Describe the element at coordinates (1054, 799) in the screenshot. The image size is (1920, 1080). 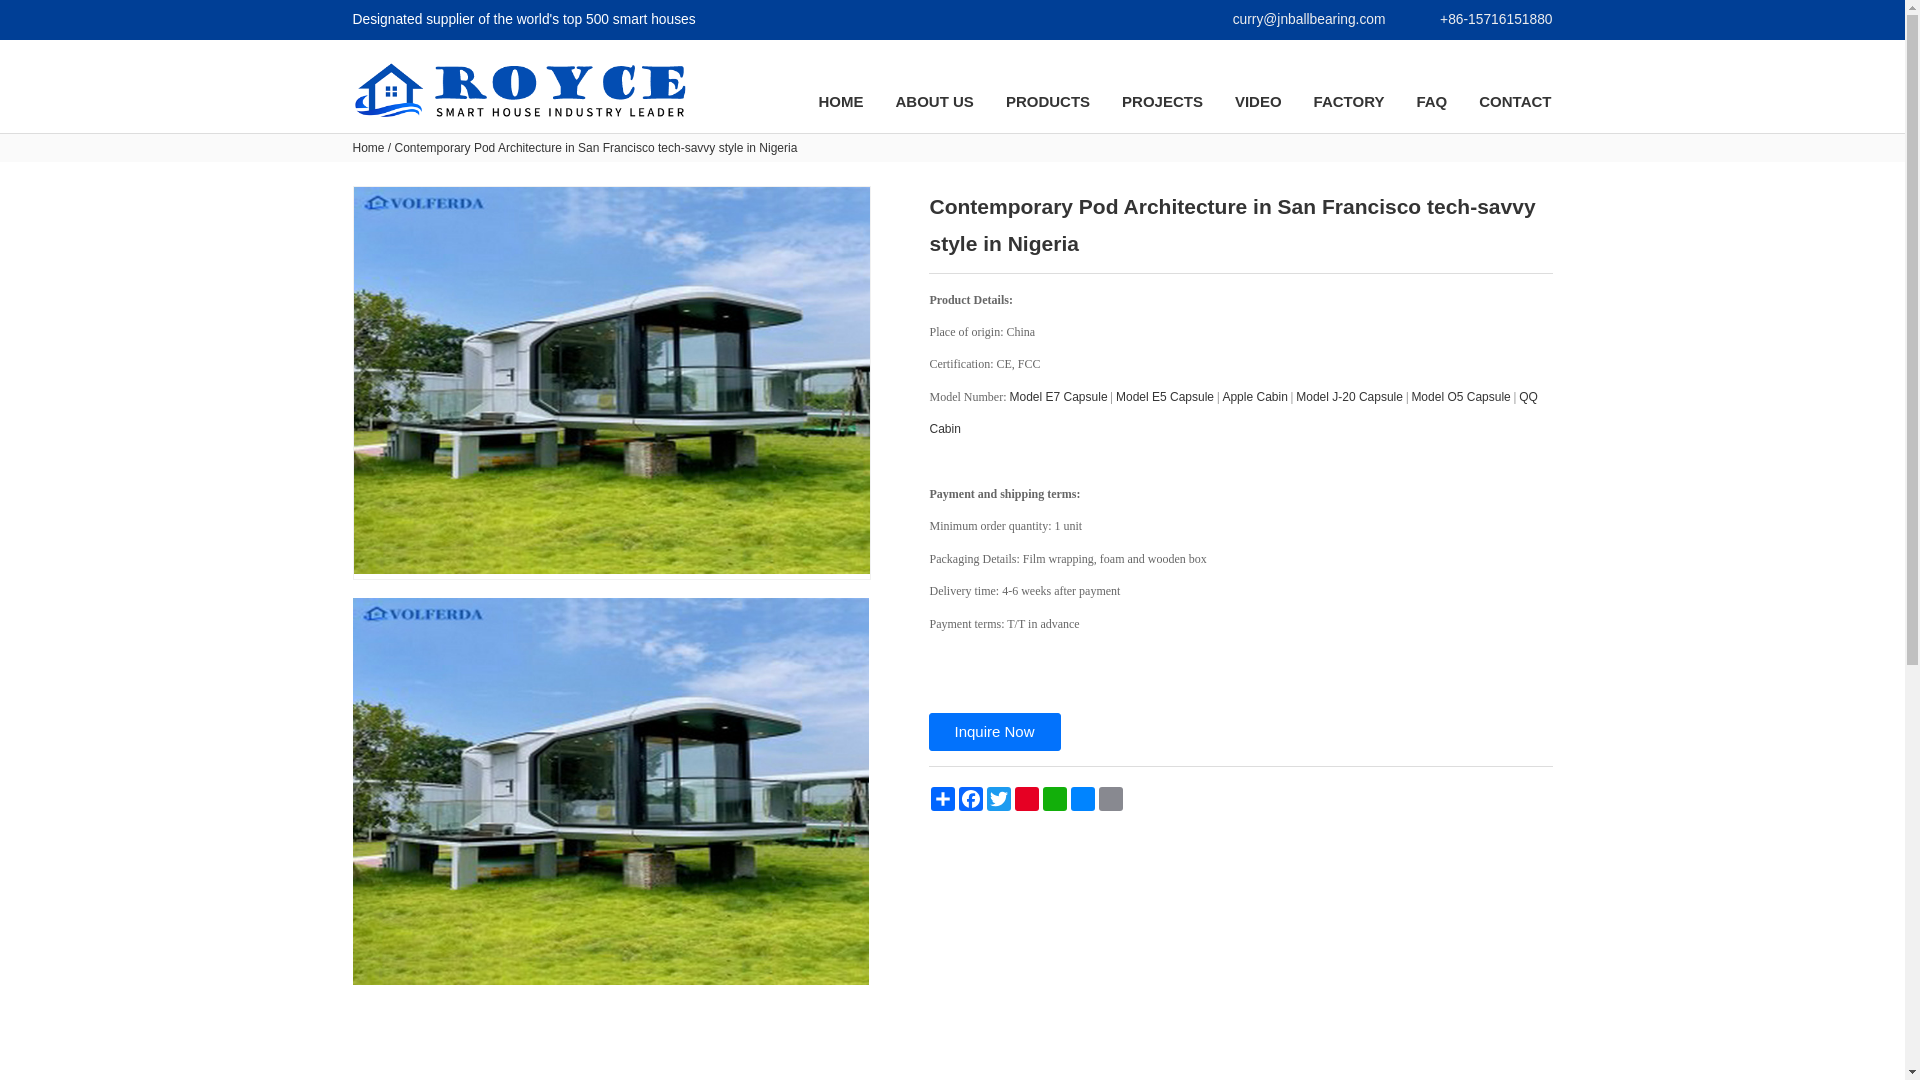
I see `WhatsApp` at that location.